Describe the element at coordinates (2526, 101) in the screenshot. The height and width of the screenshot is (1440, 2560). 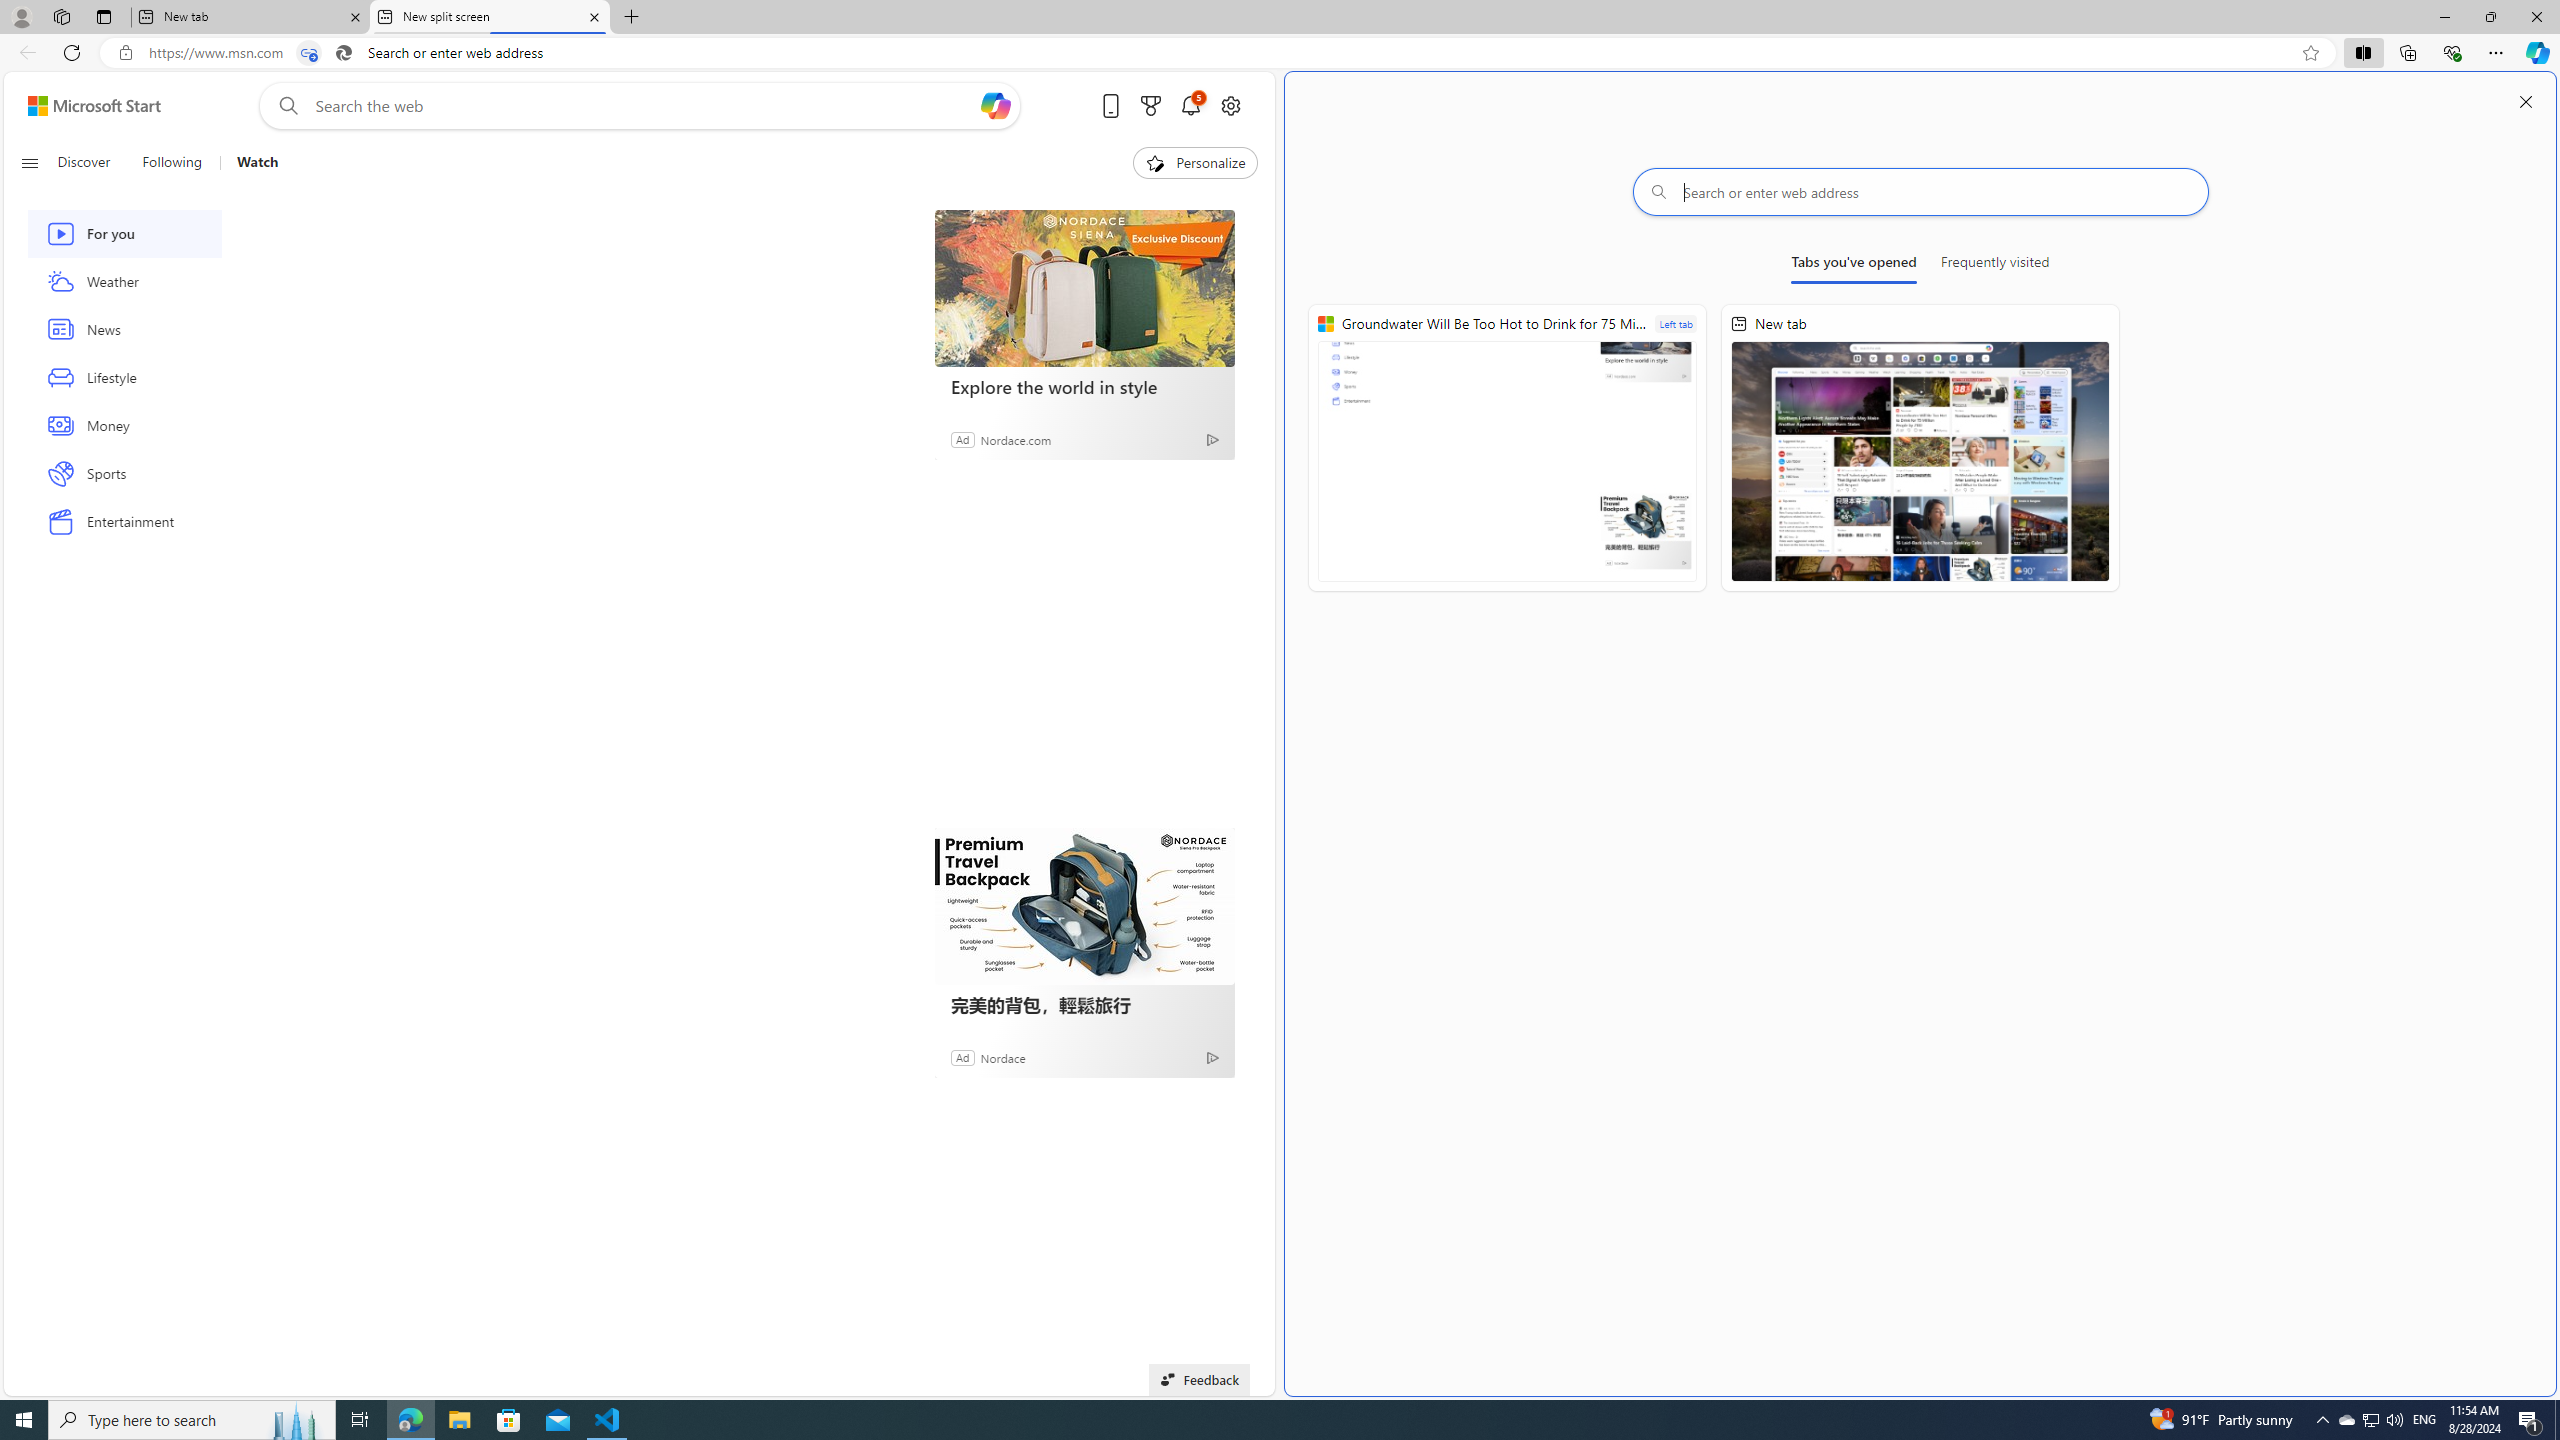
I see `Close split screen` at that location.